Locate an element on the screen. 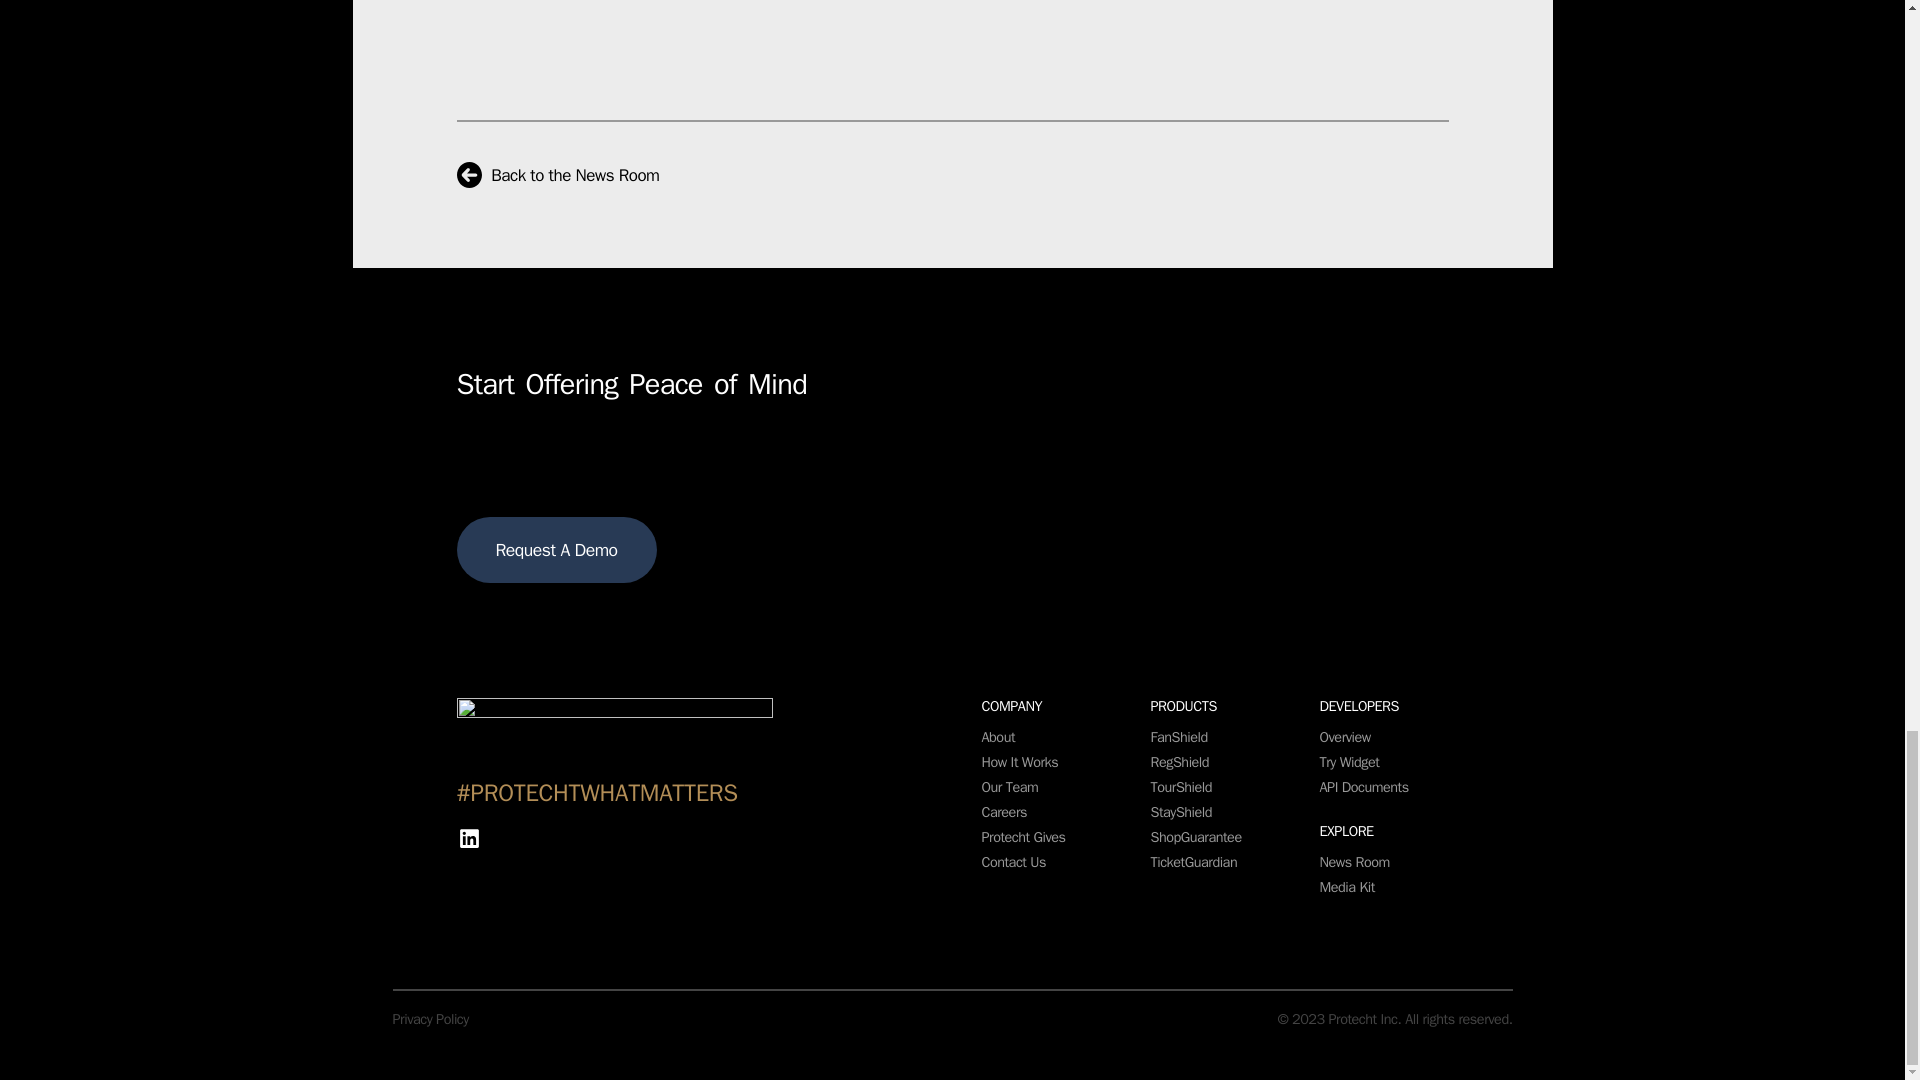 The image size is (1920, 1080). Careers is located at coordinates (1004, 812).